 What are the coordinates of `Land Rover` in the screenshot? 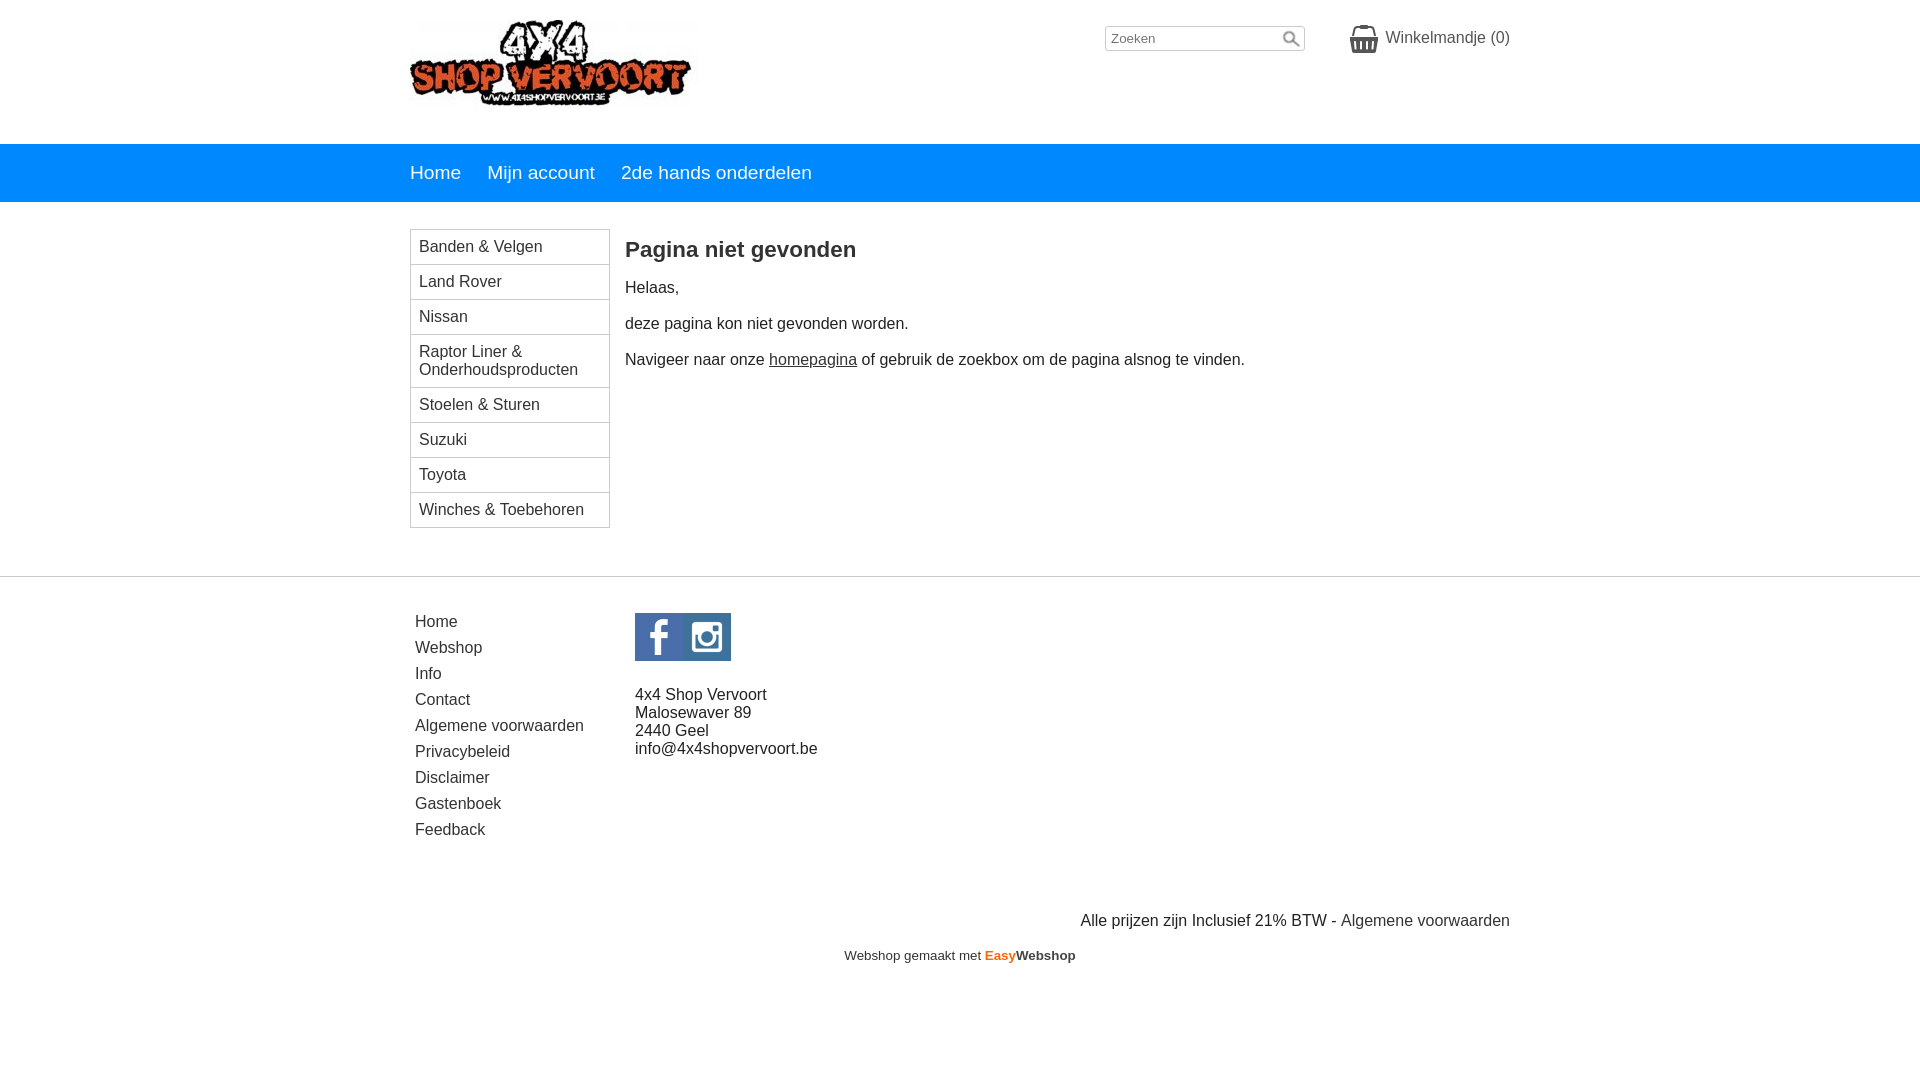 It's located at (518, 282).